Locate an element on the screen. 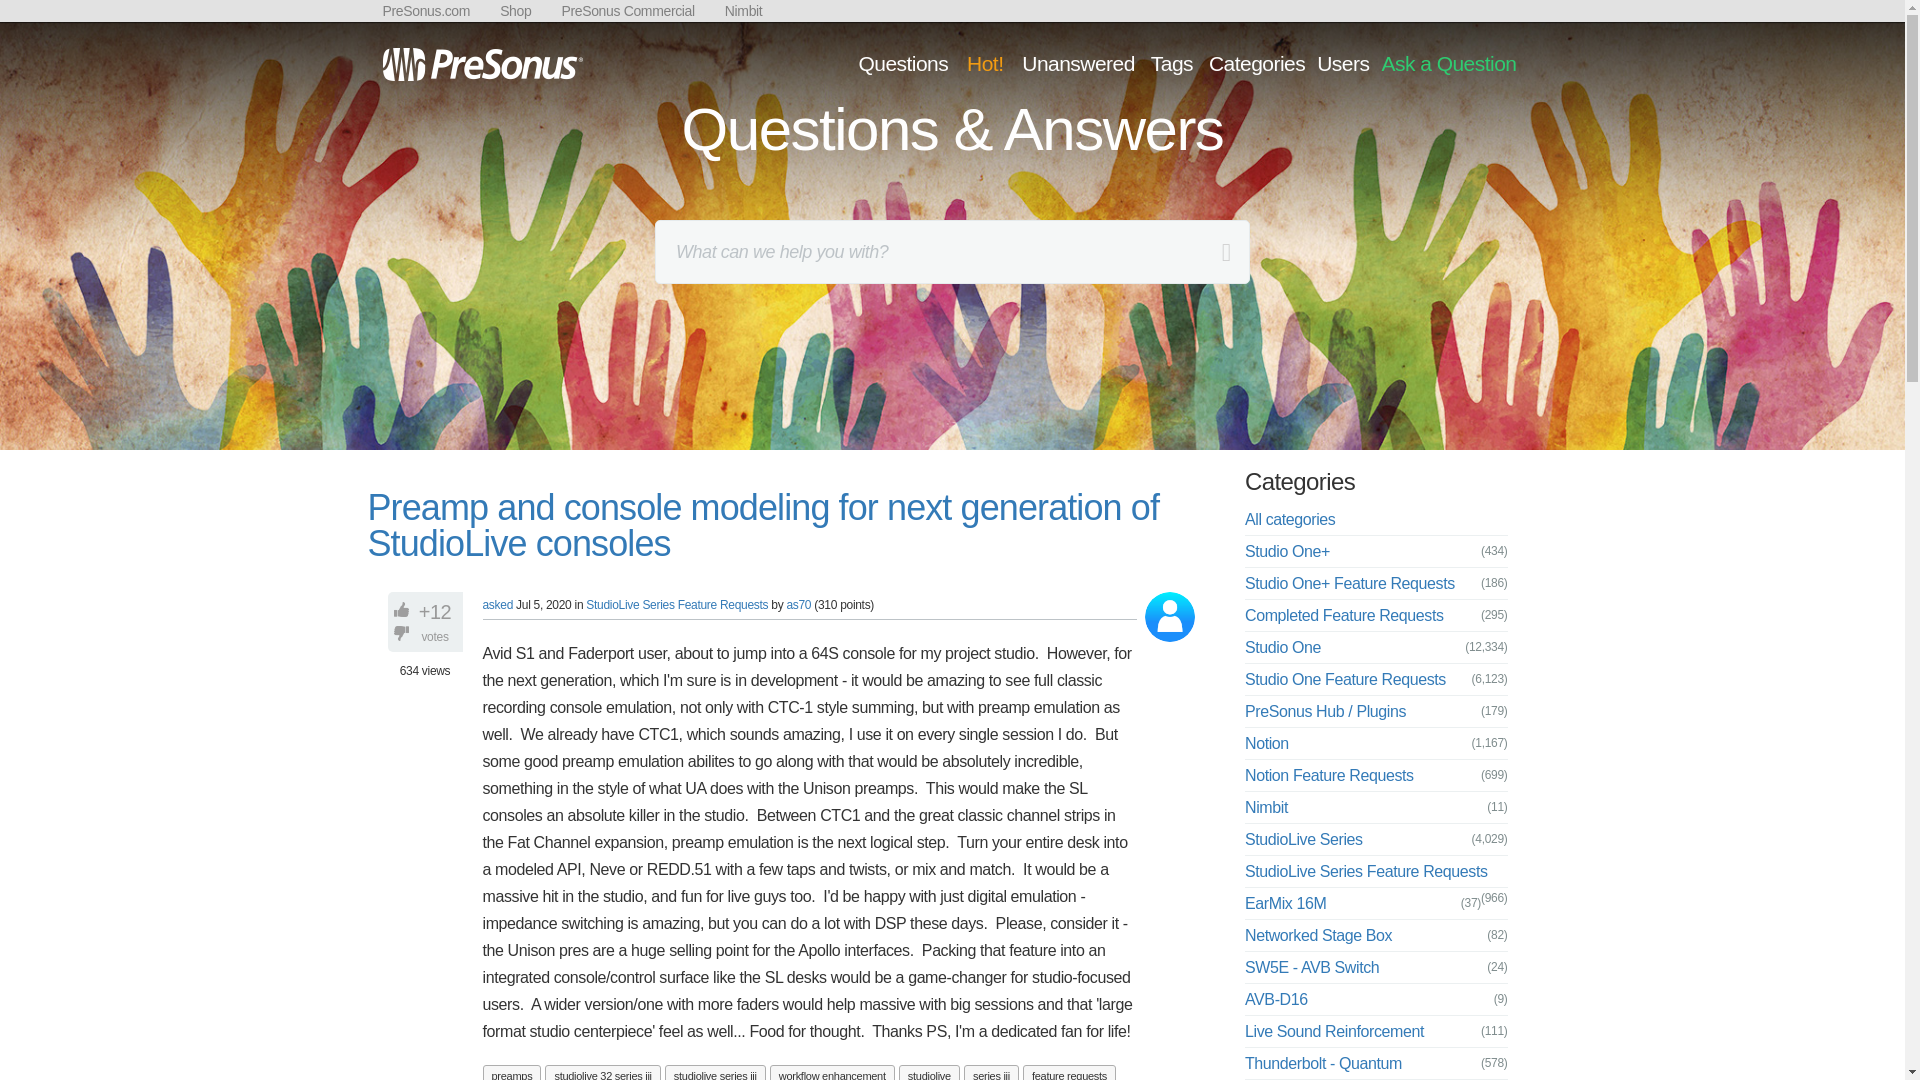  Questions is located at coordinates (902, 62).